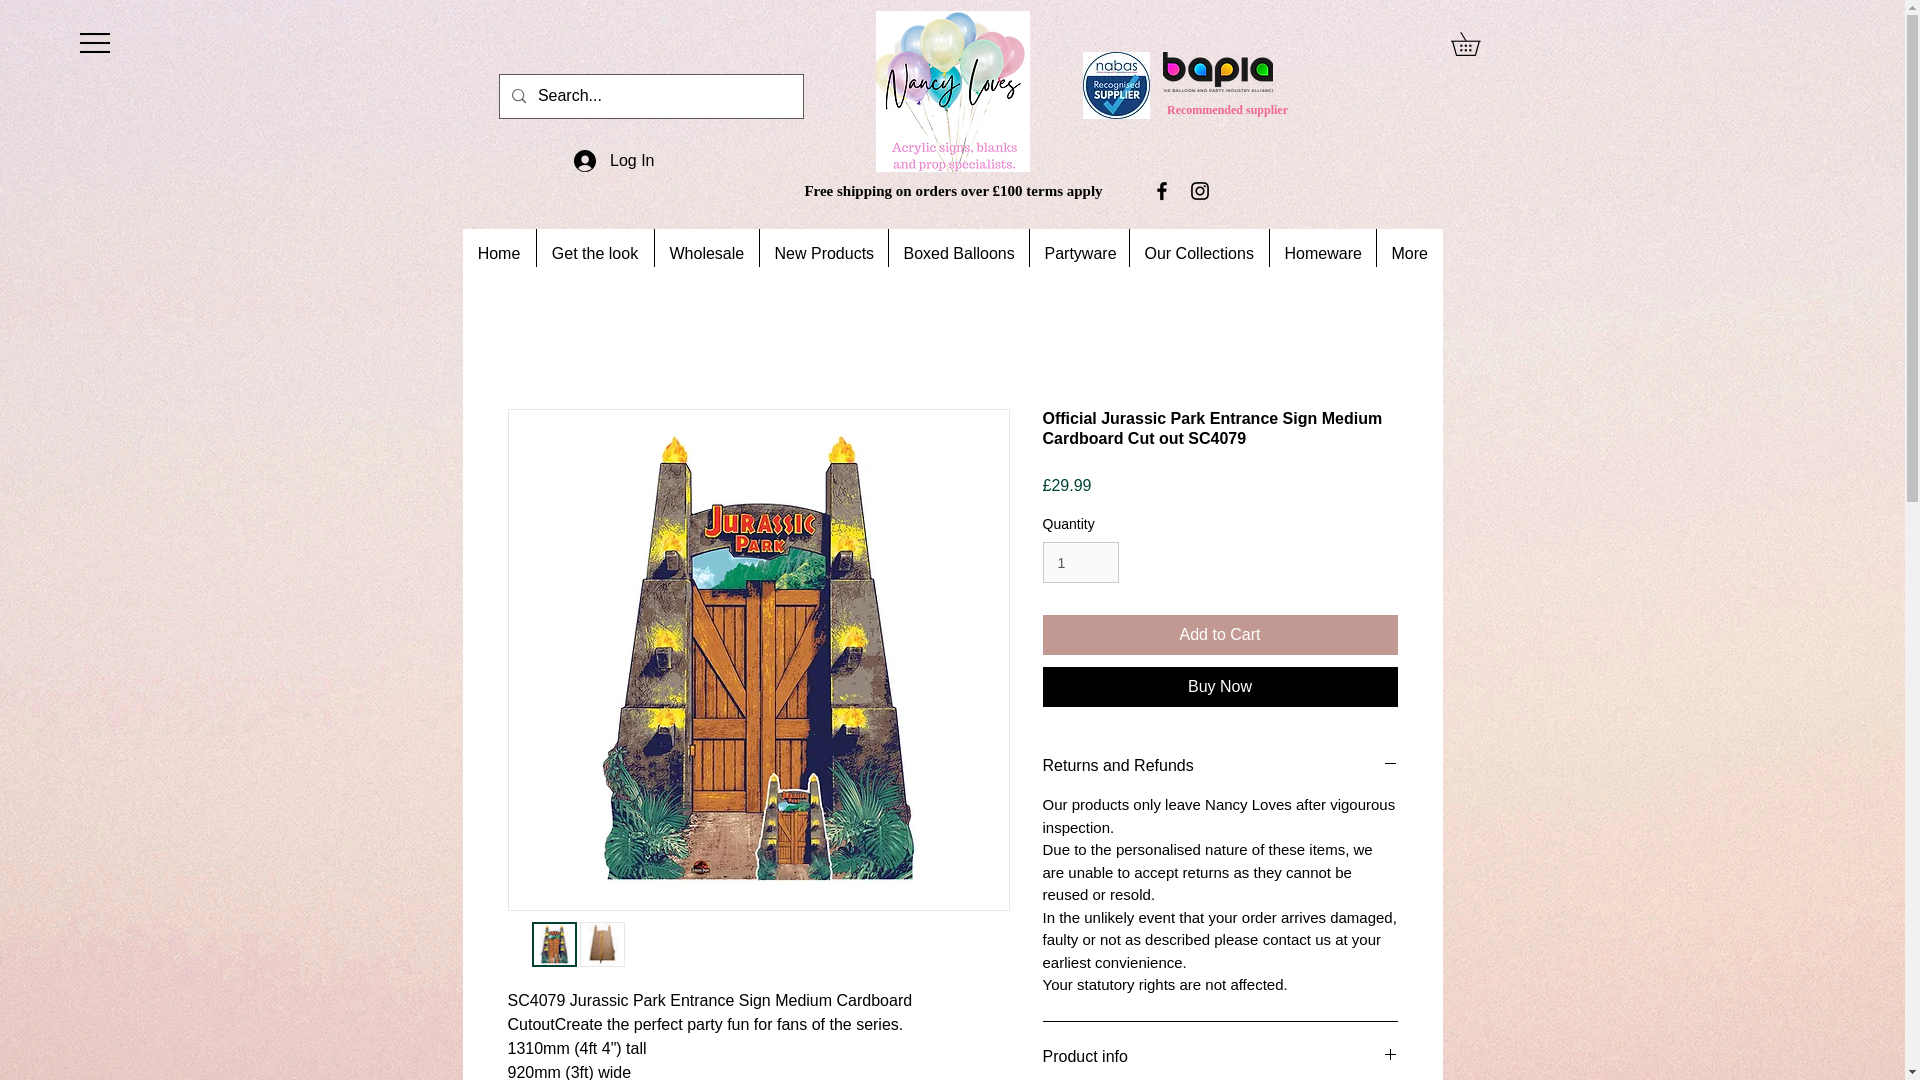 Image resolution: width=1920 pixels, height=1080 pixels. What do you see at coordinates (822, 253) in the screenshot?
I see `New Products` at bounding box center [822, 253].